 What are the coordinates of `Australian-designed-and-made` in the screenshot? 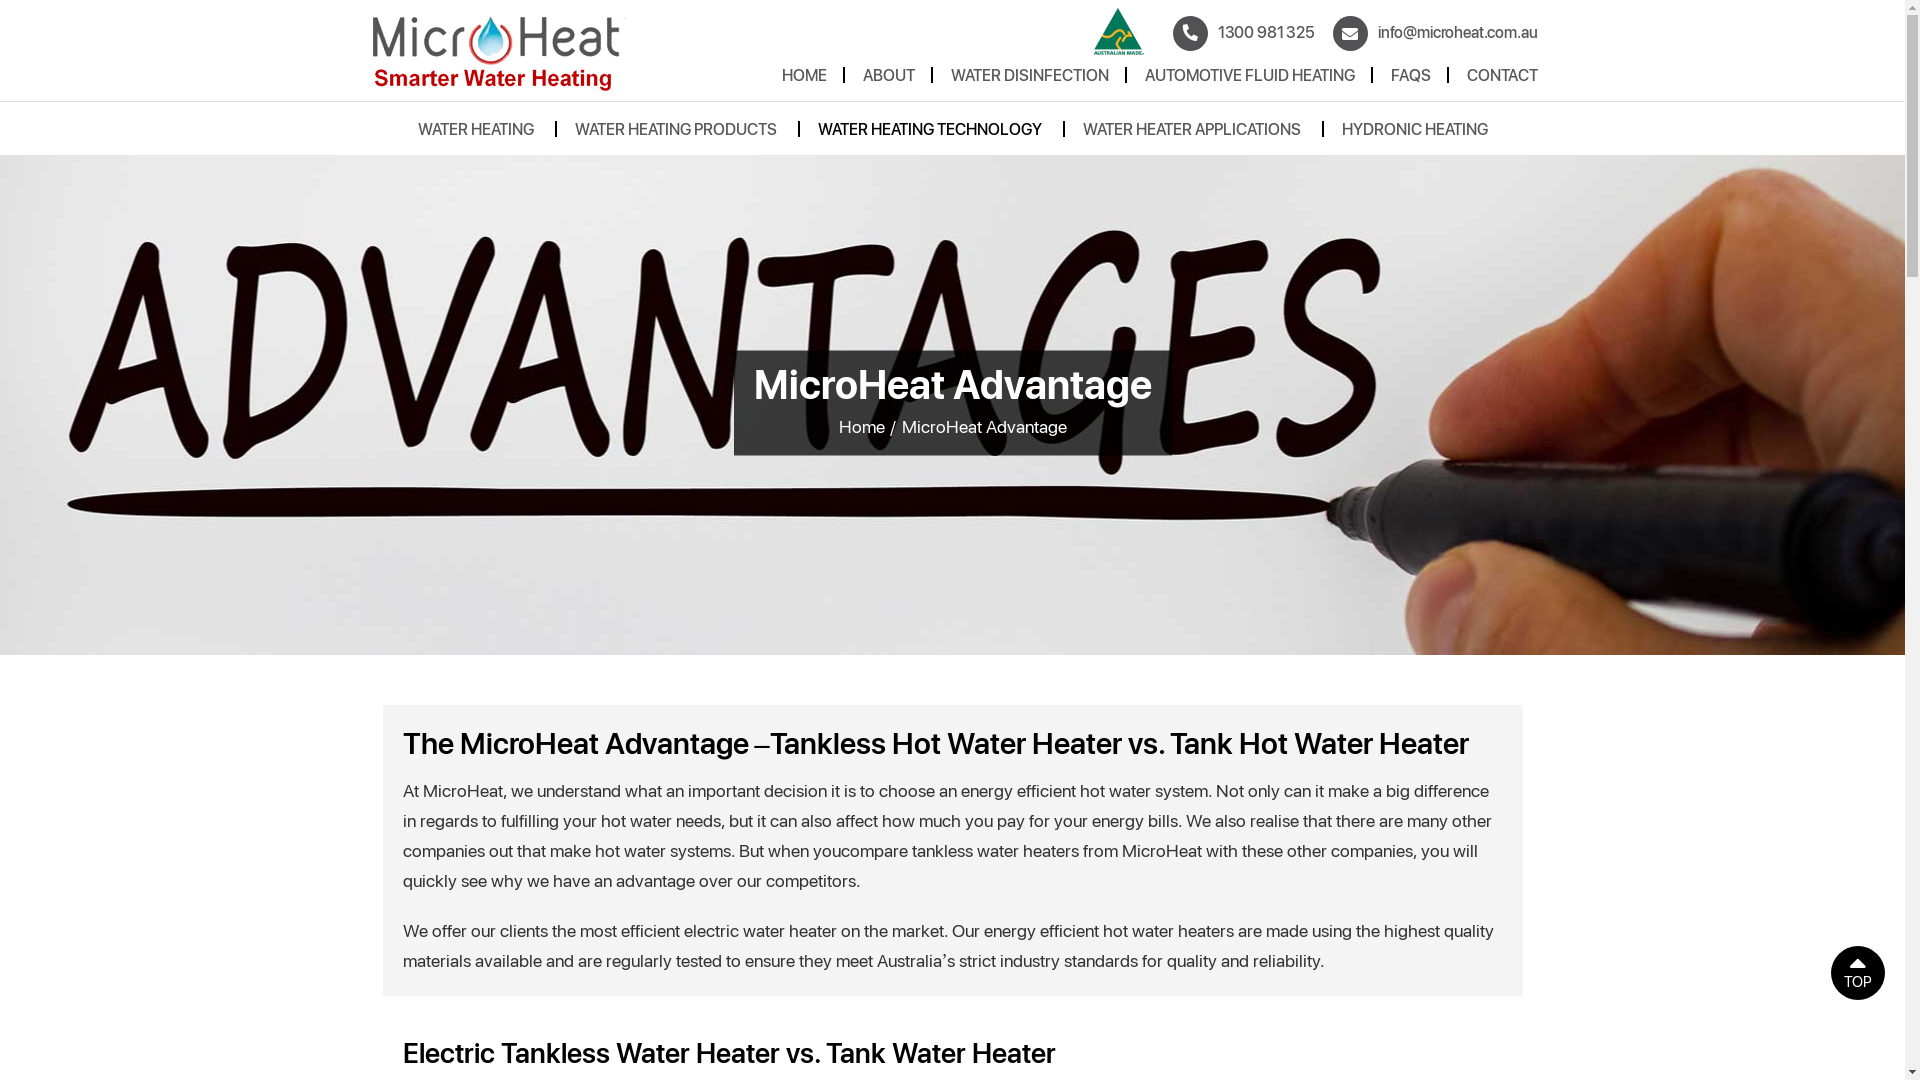 It's located at (1119, 32).